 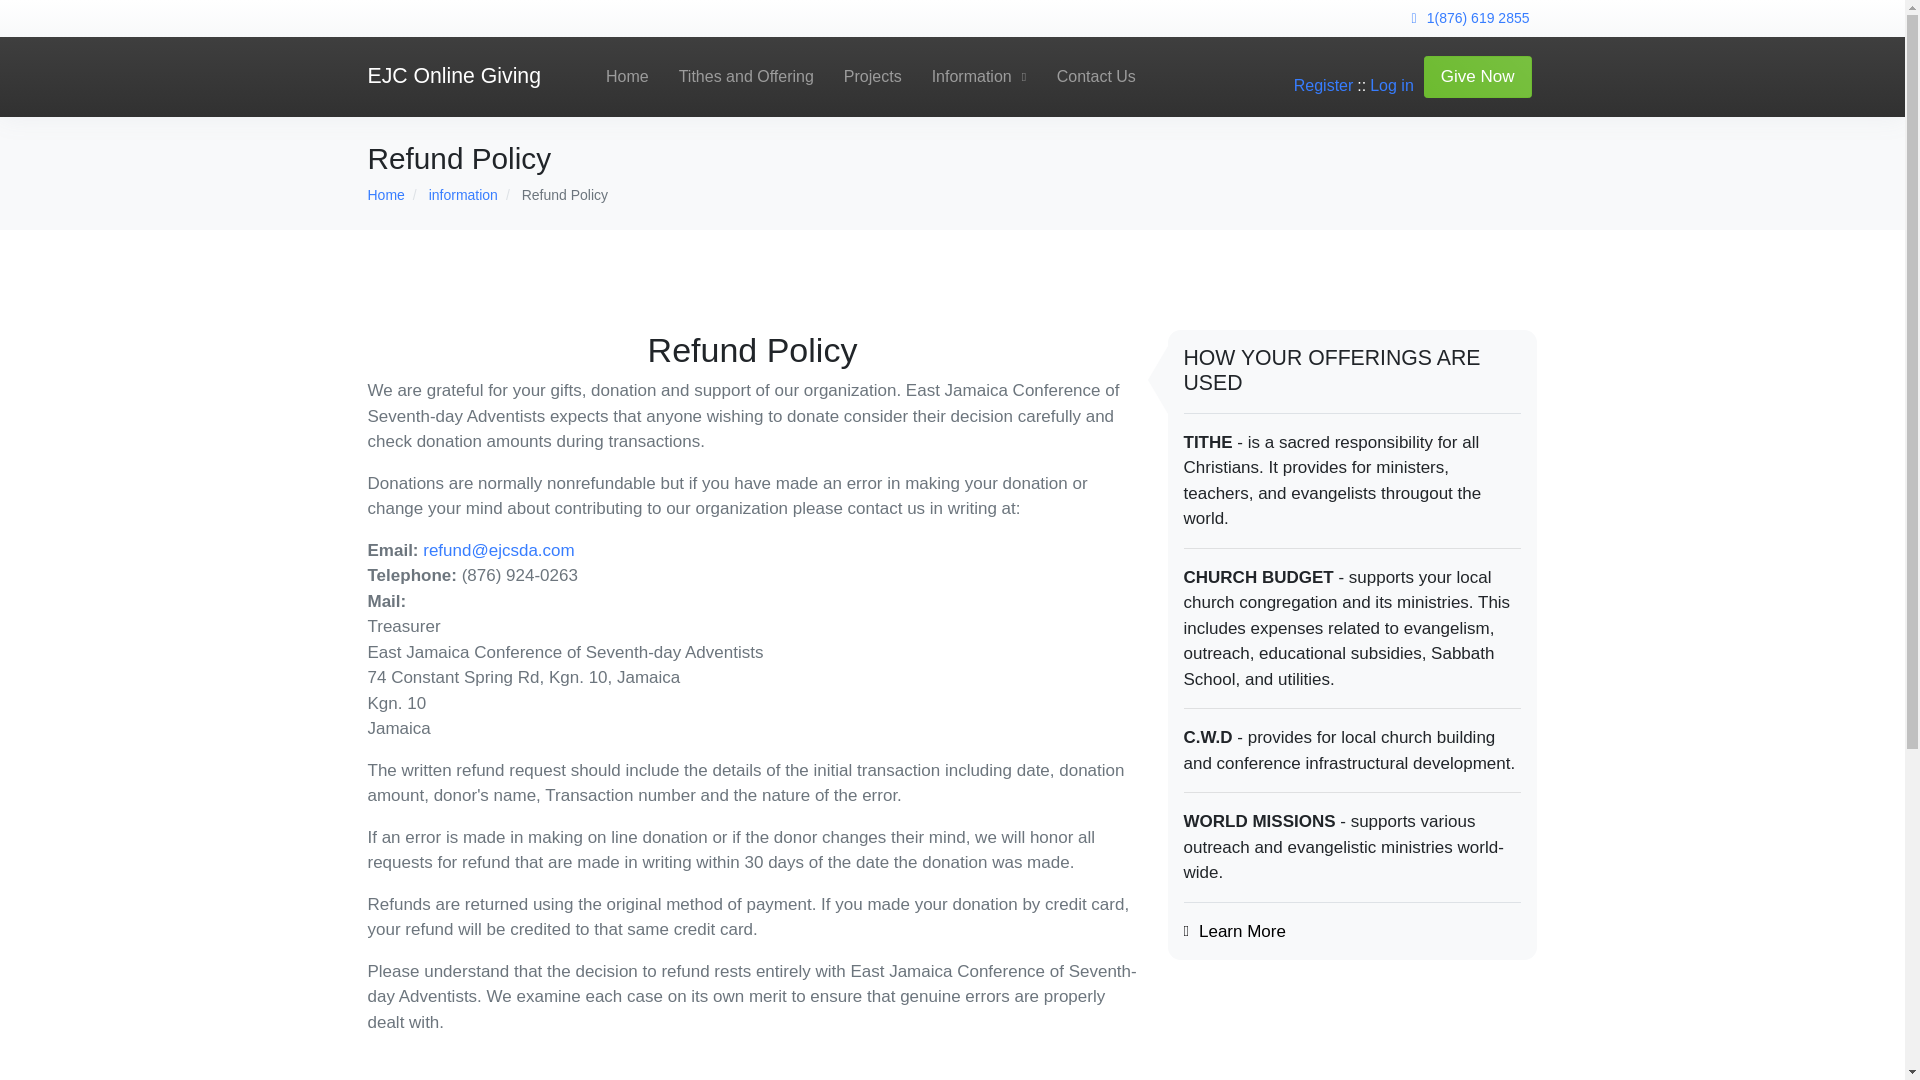 I want to click on Give Now, so click(x=1478, y=77).